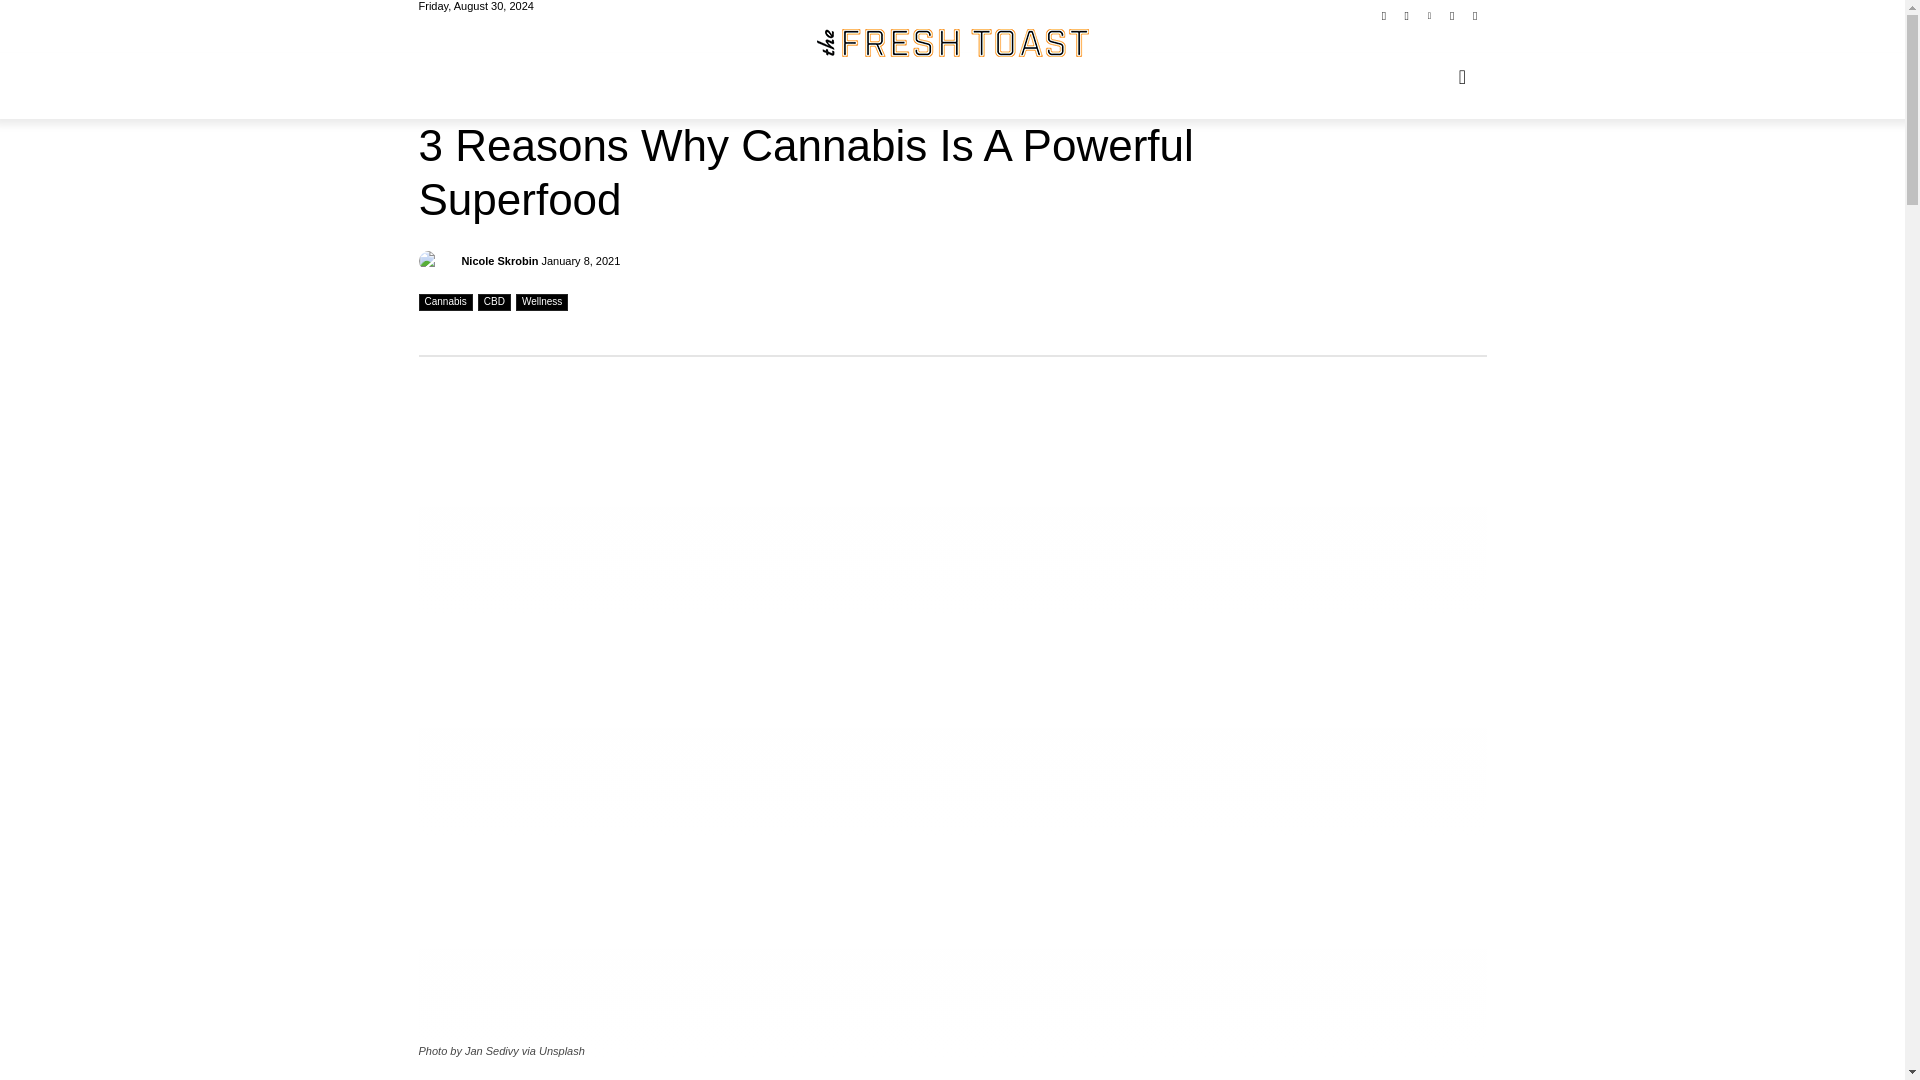 This screenshot has width=1920, height=1080. Describe the element at coordinates (1452, 16) in the screenshot. I see `Twitter` at that location.